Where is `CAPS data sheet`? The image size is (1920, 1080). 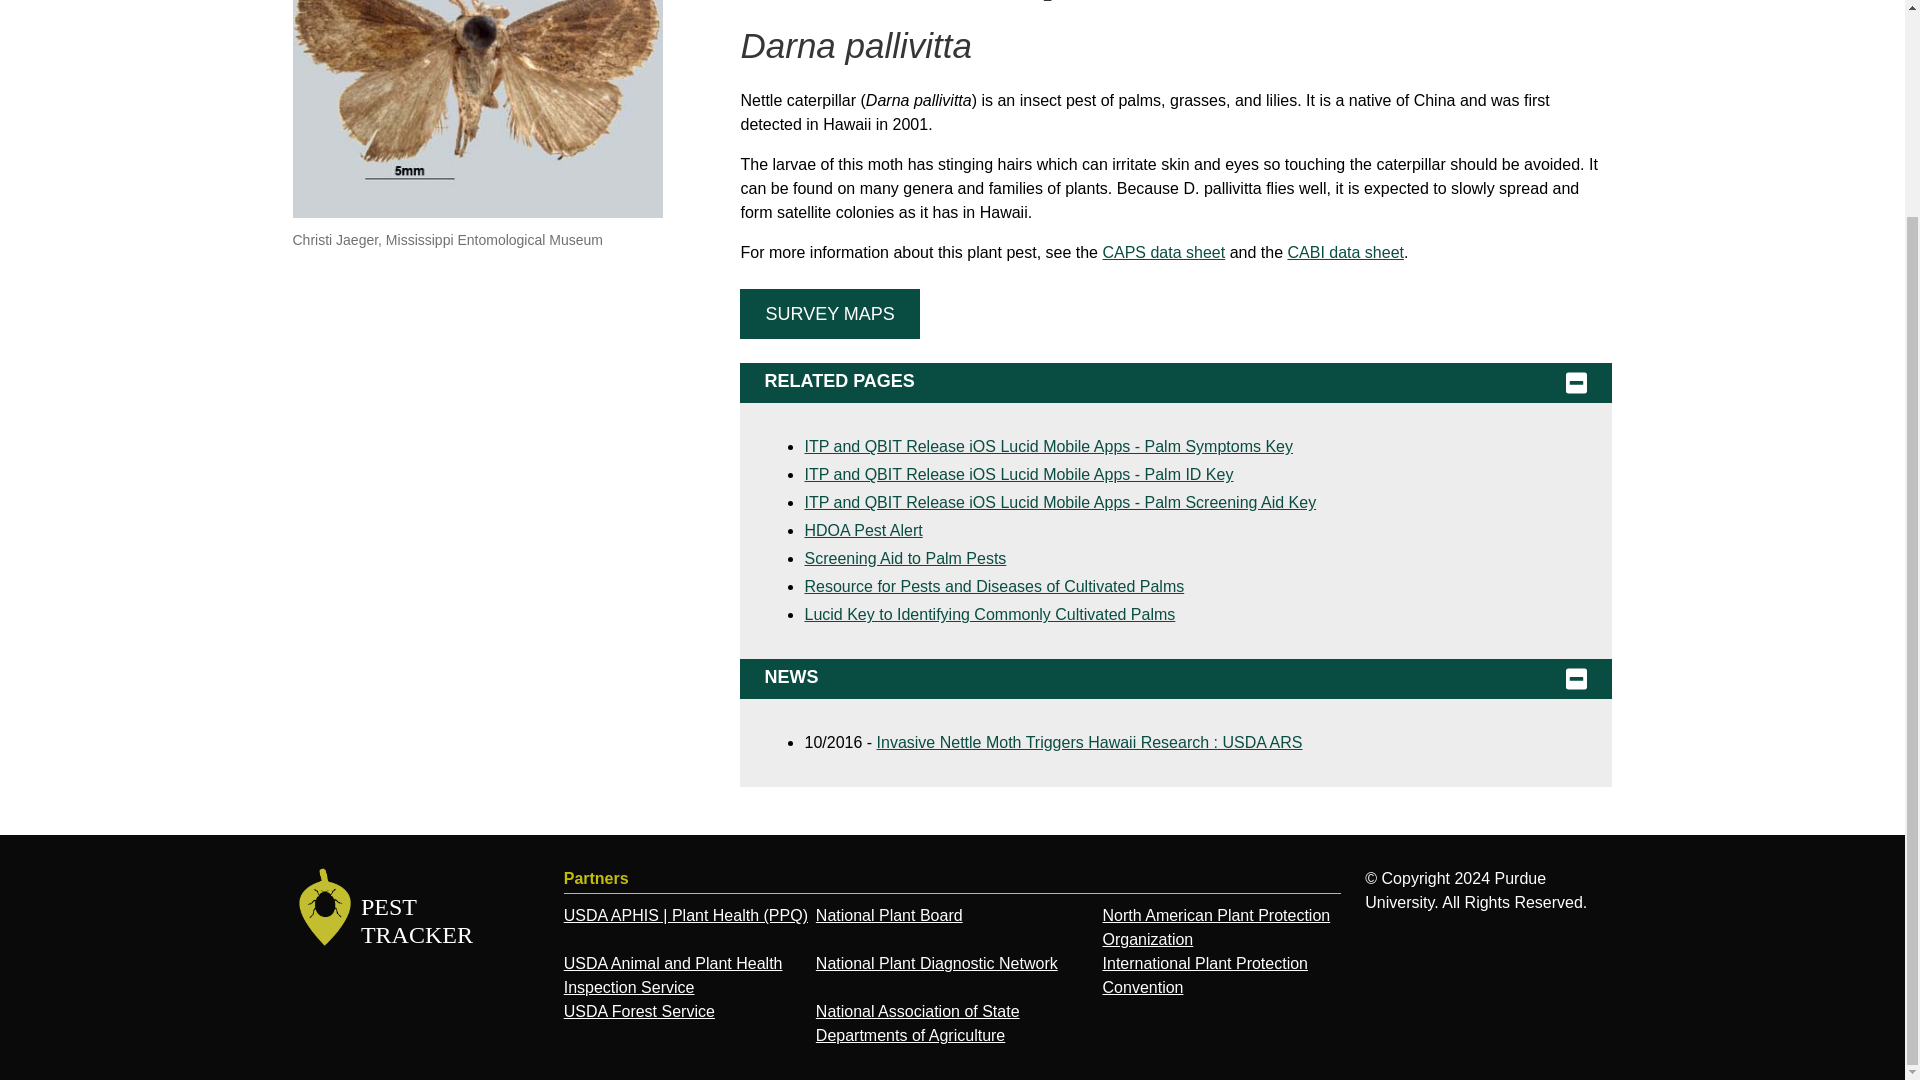
CAPS data sheet is located at coordinates (1163, 252).